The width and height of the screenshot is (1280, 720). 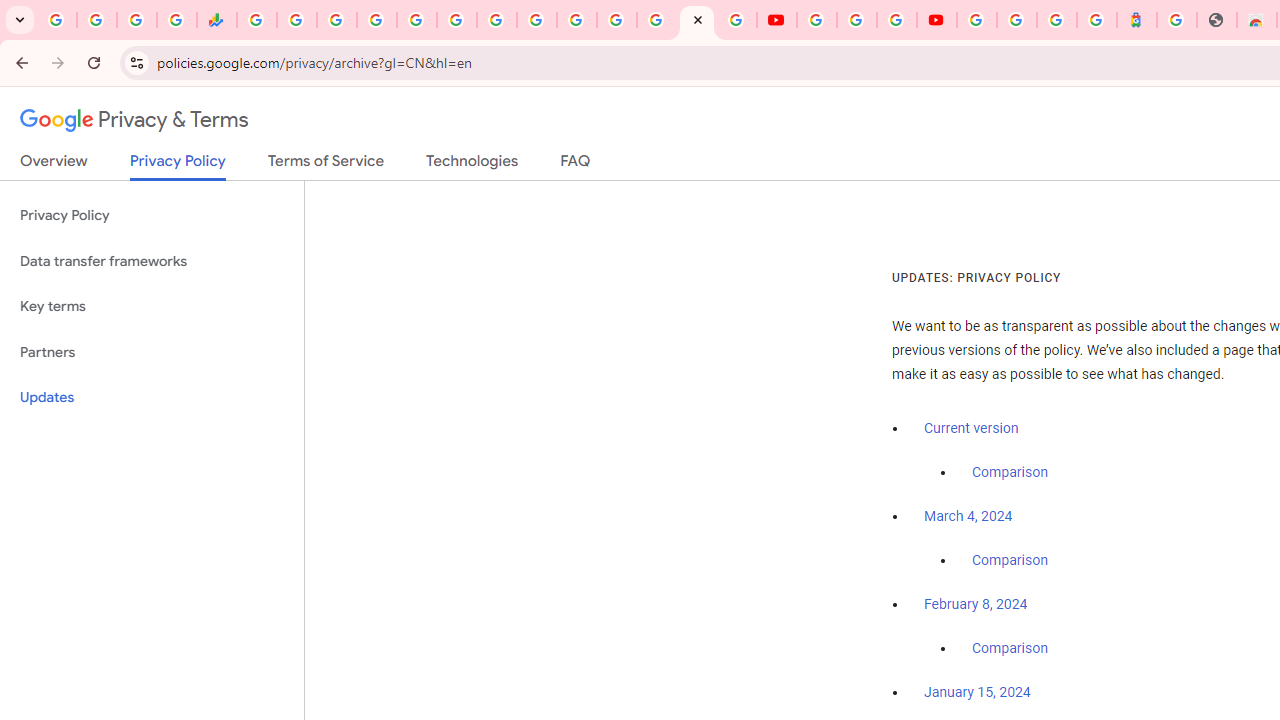 What do you see at coordinates (1010, 649) in the screenshot?
I see `Comparison` at bounding box center [1010, 649].